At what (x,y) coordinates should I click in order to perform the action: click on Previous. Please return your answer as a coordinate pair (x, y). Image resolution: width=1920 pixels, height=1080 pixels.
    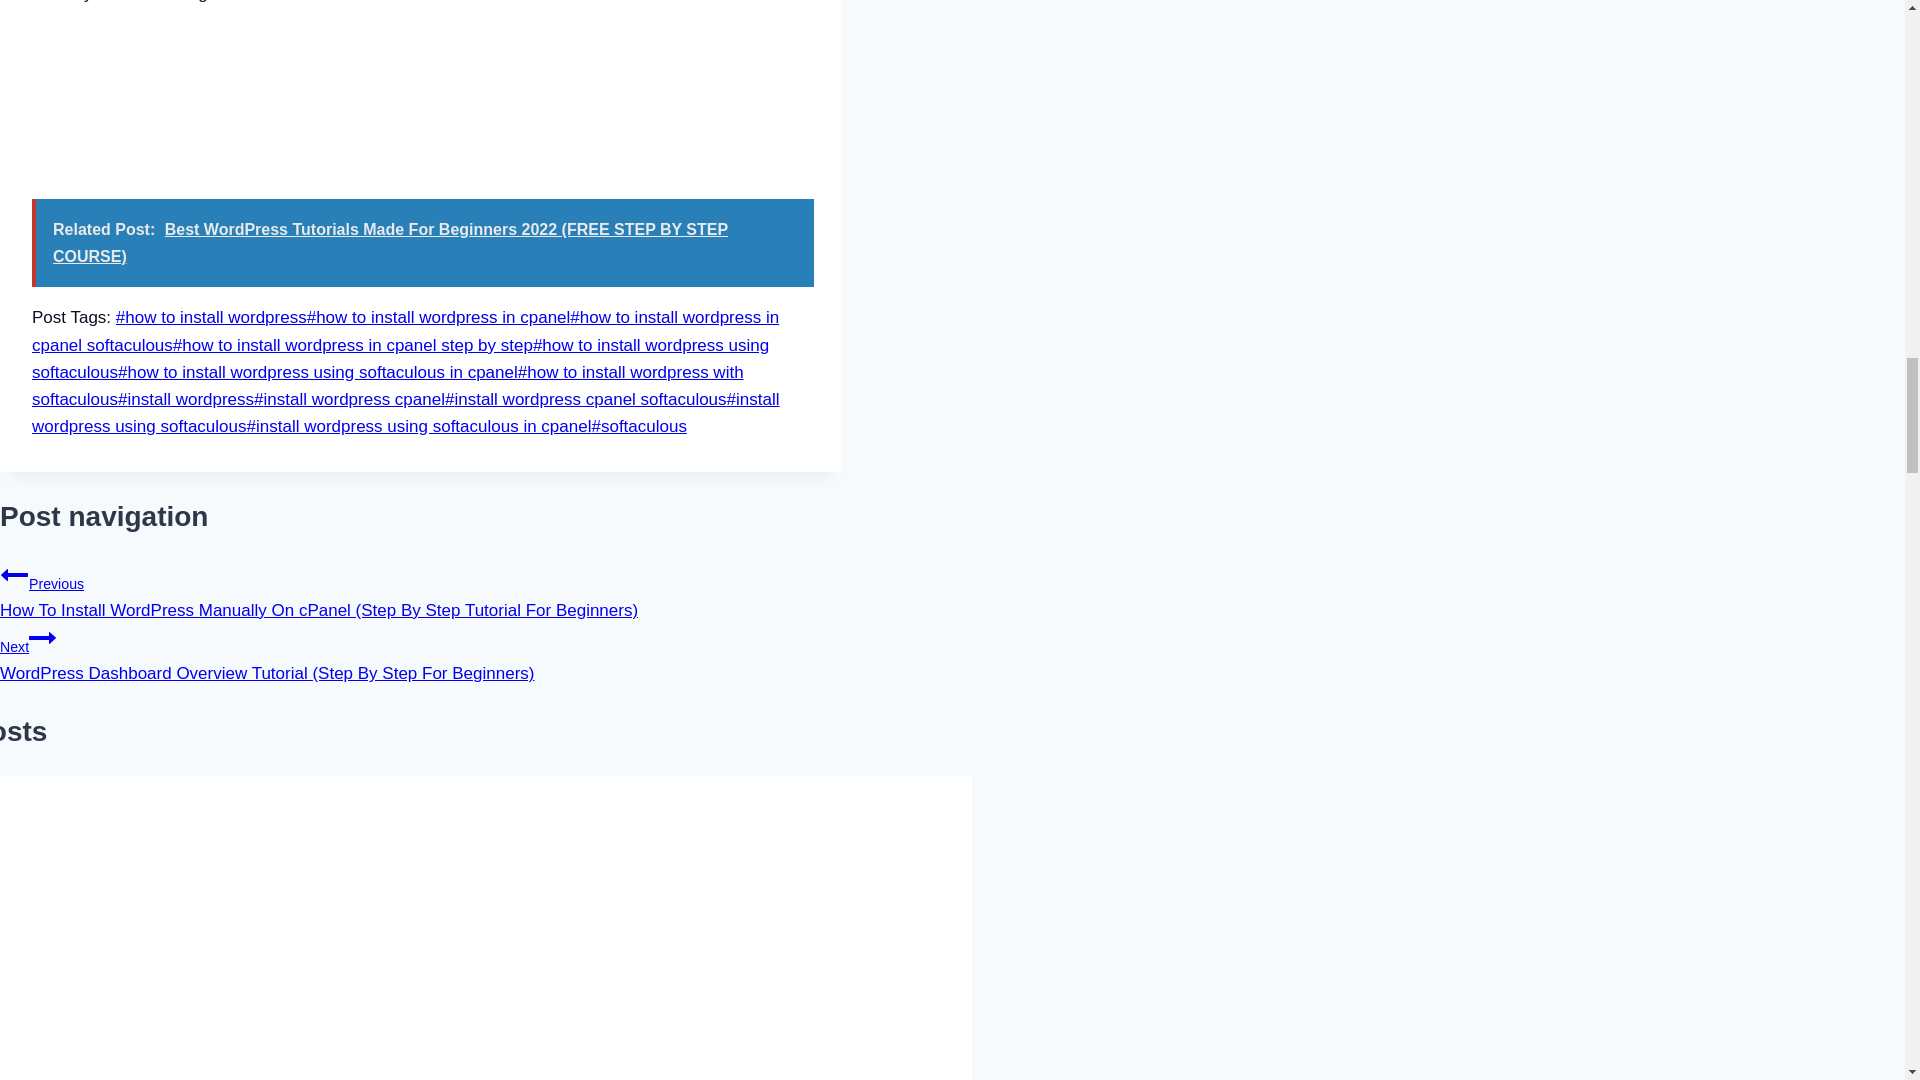
    Looking at the image, I should click on (14, 574).